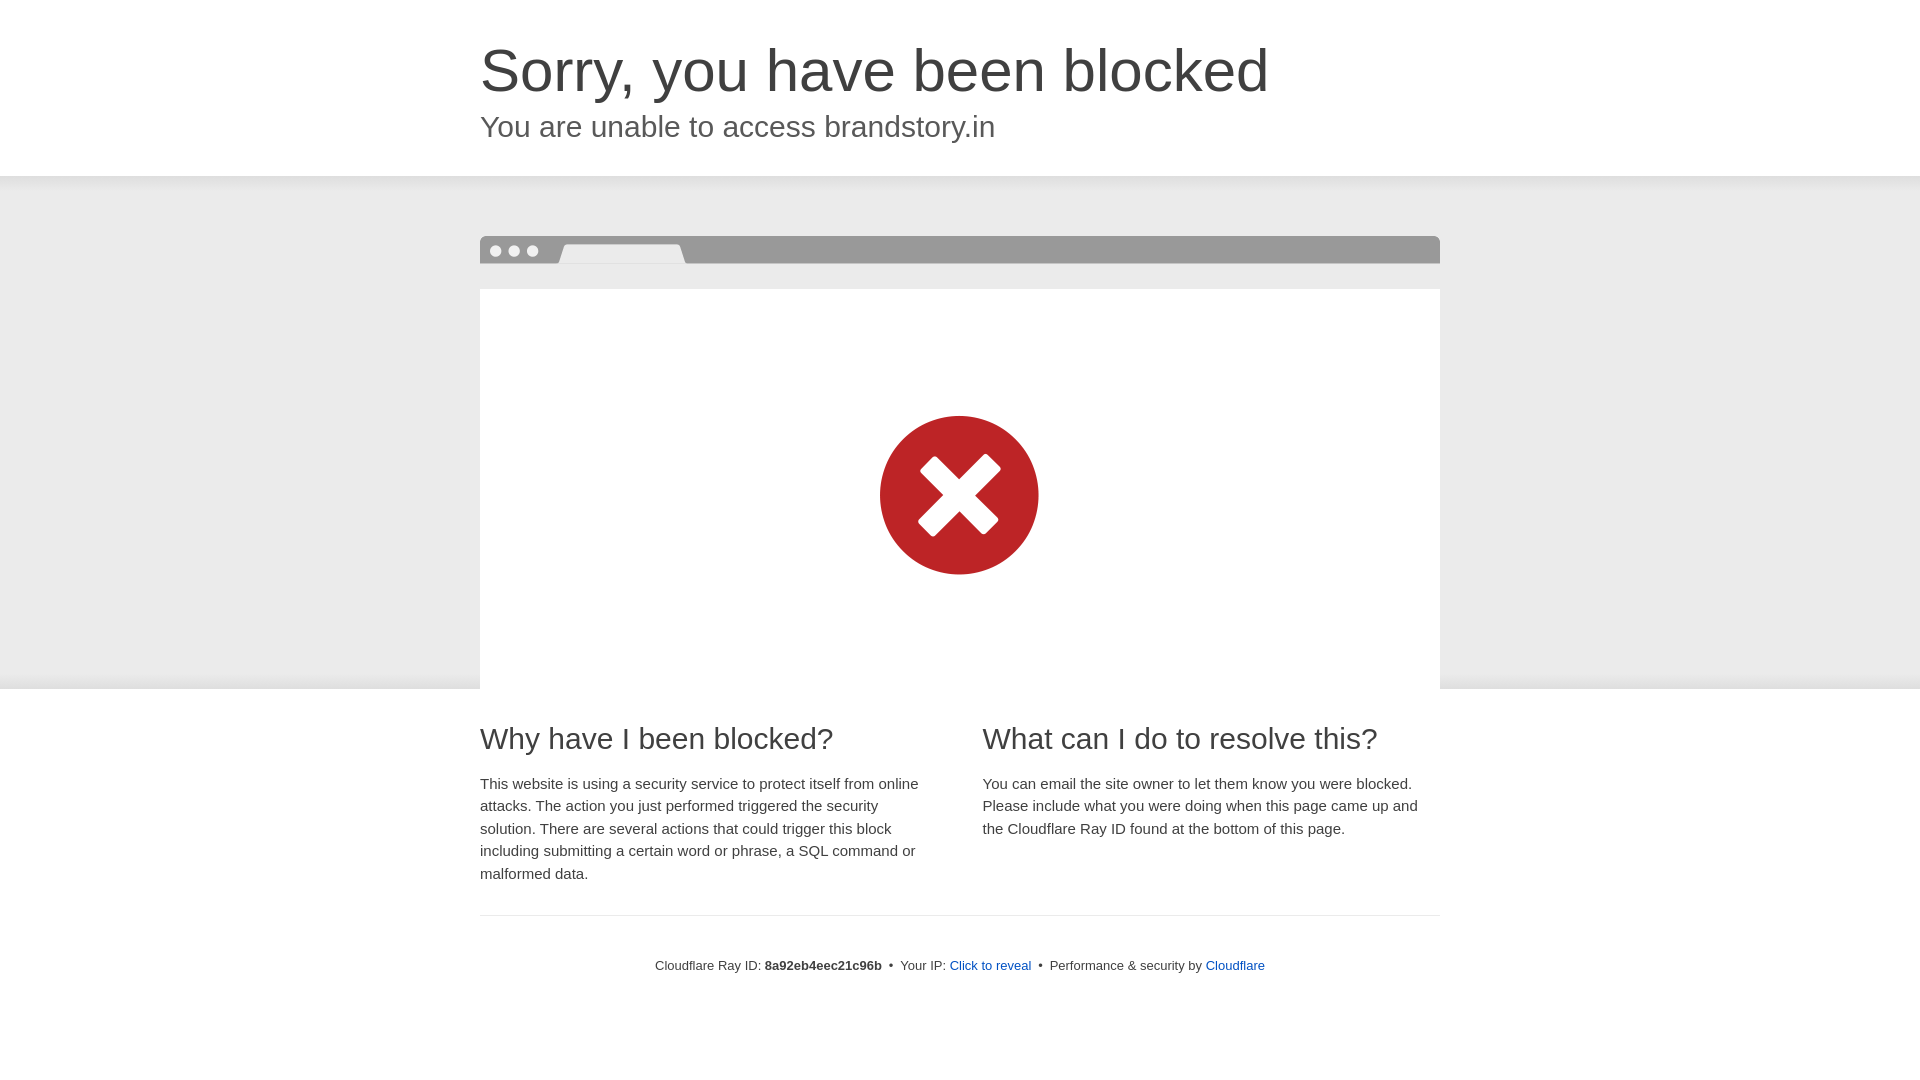  What do you see at coordinates (1235, 965) in the screenshot?
I see `Cloudflare` at bounding box center [1235, 965].